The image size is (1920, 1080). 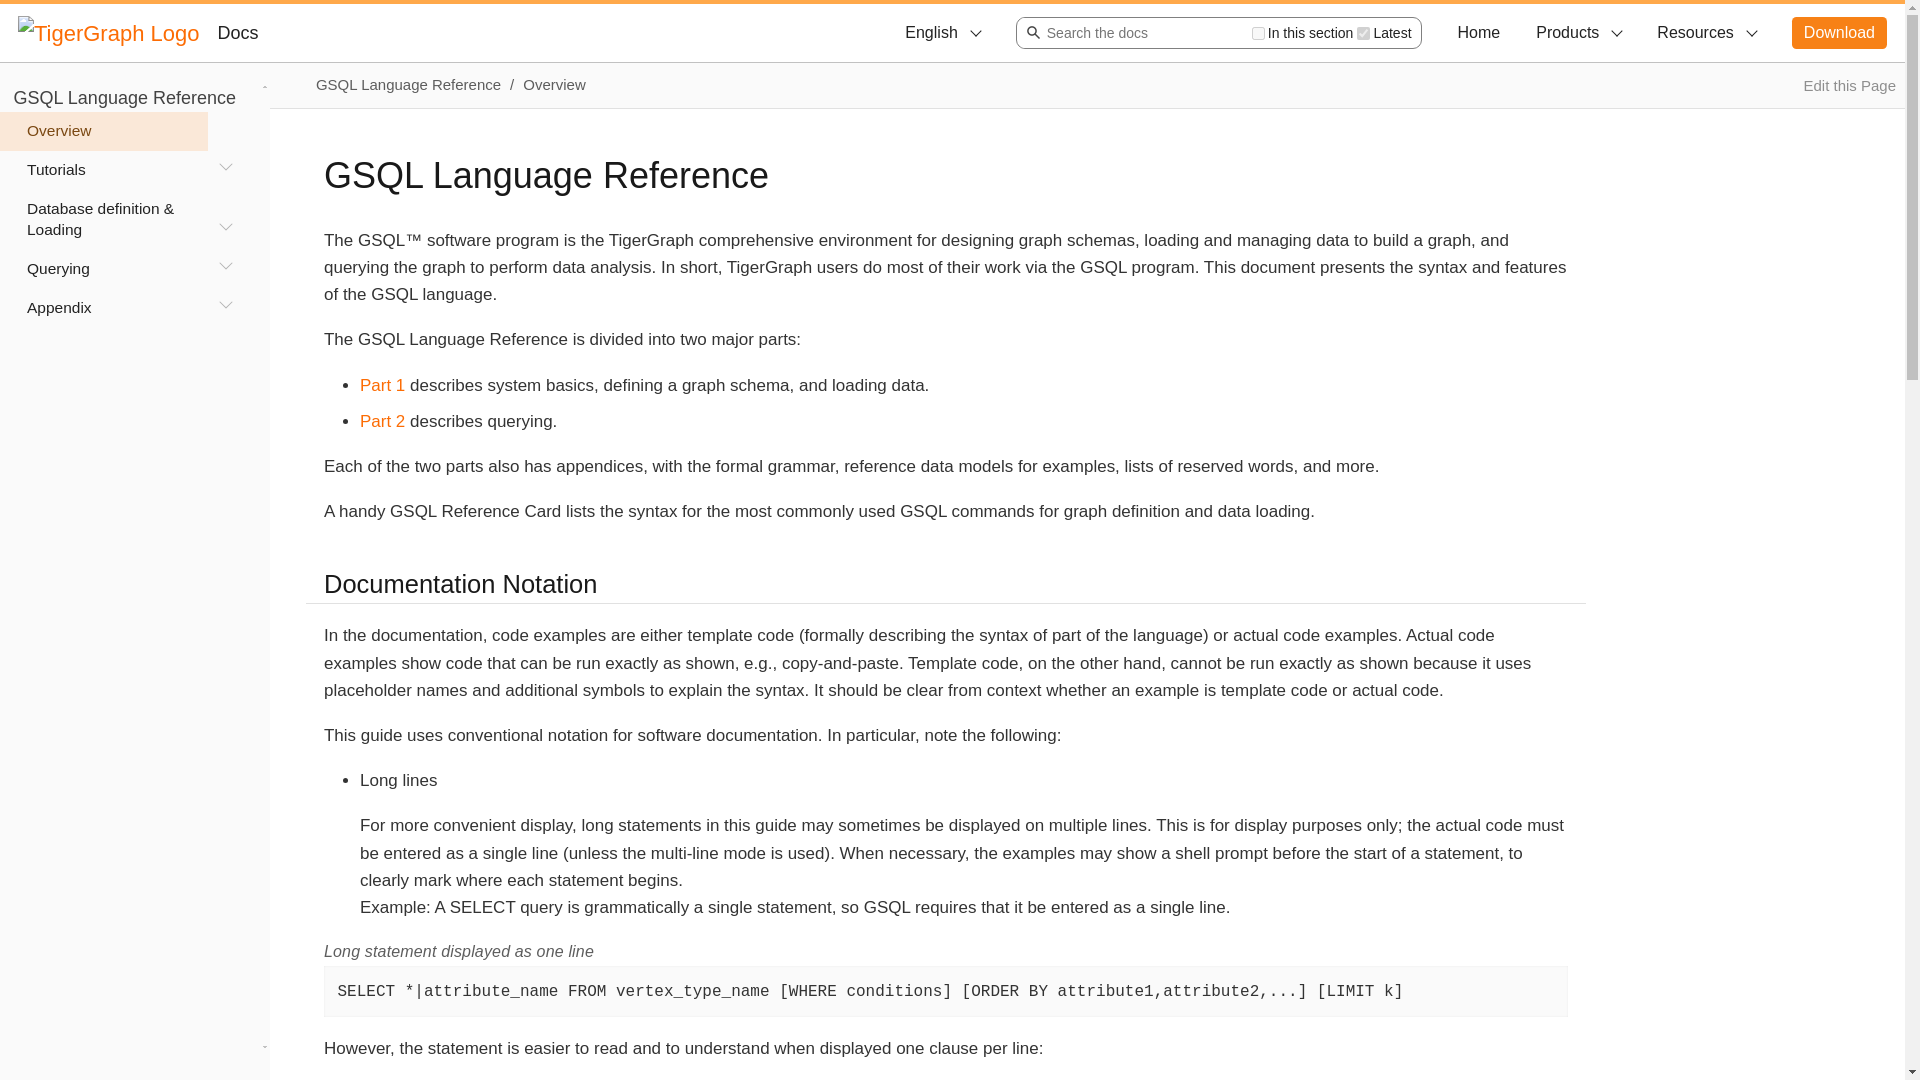 I want to click on Products, so click(x=1578, y=32).